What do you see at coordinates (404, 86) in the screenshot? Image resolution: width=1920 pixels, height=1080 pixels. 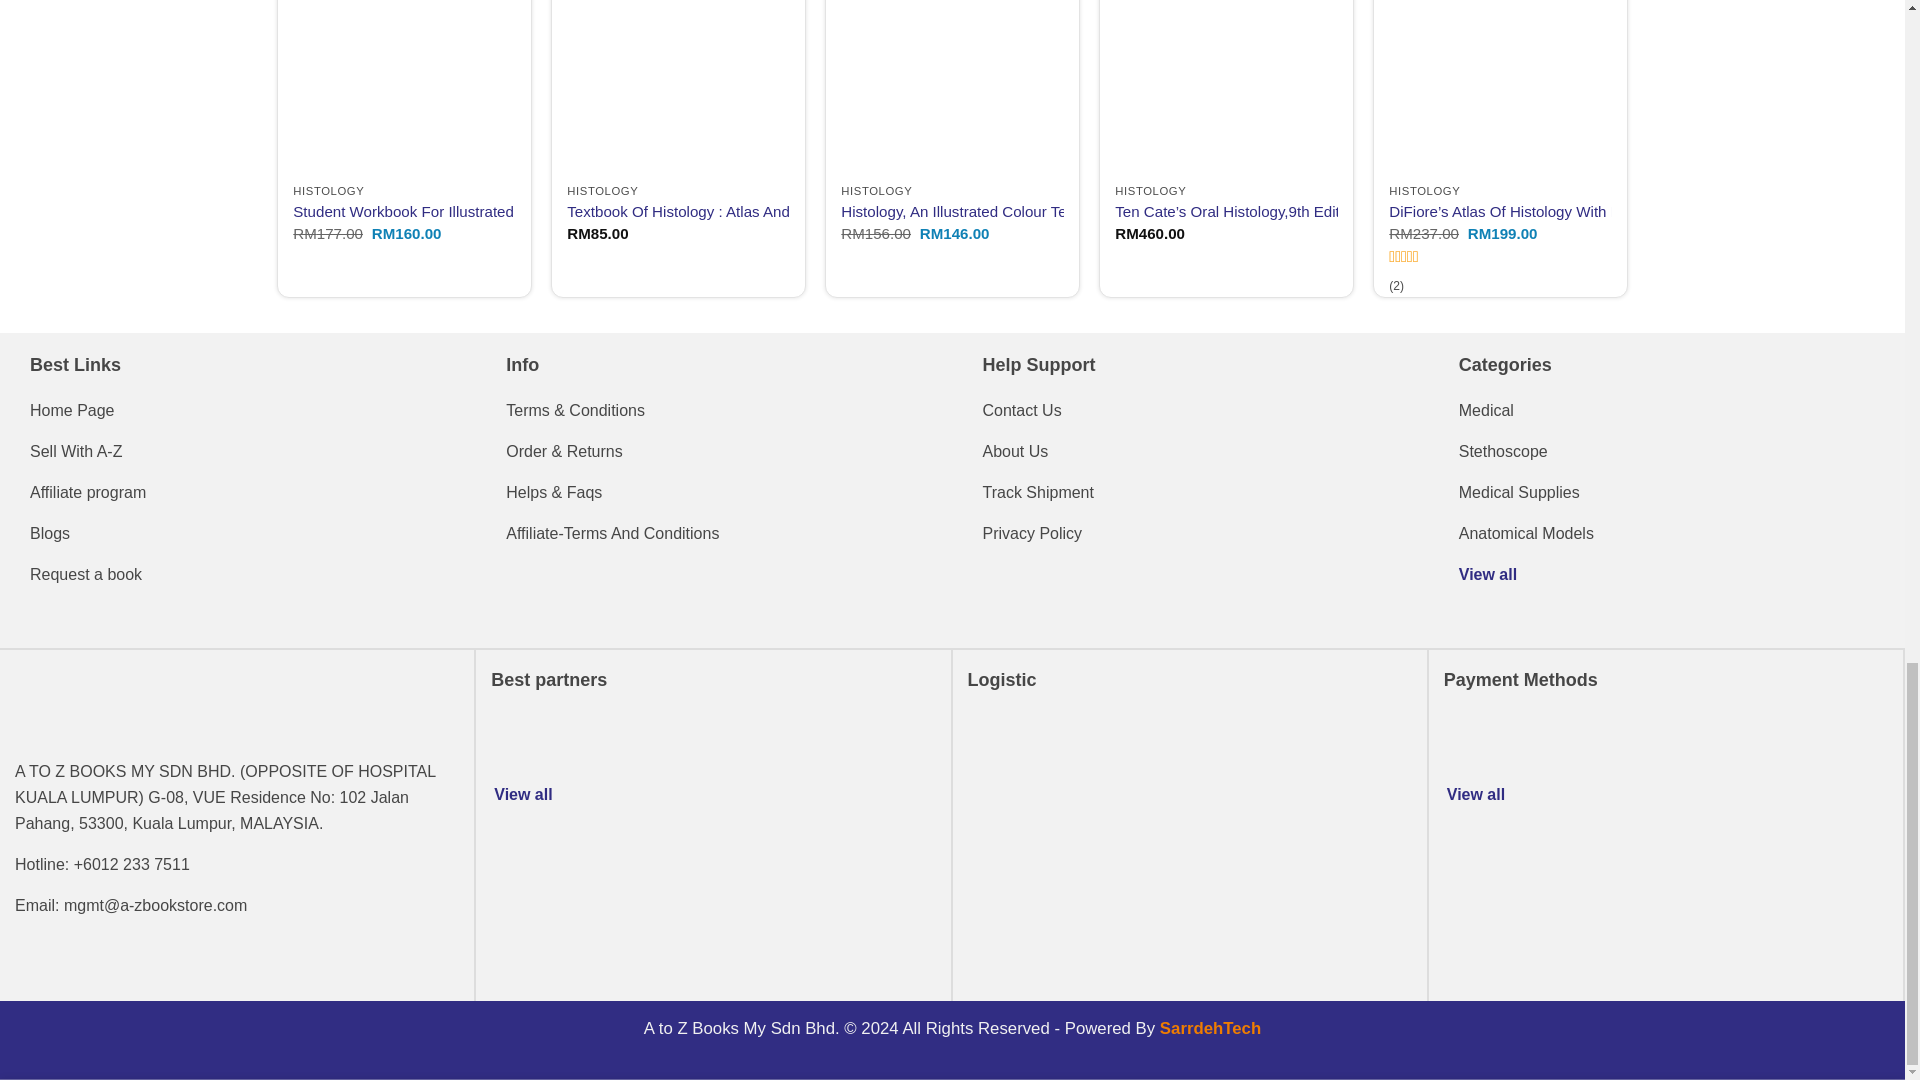 I see `9781455776450 - A-Z Bookstore` at bounding box center [404, 86].